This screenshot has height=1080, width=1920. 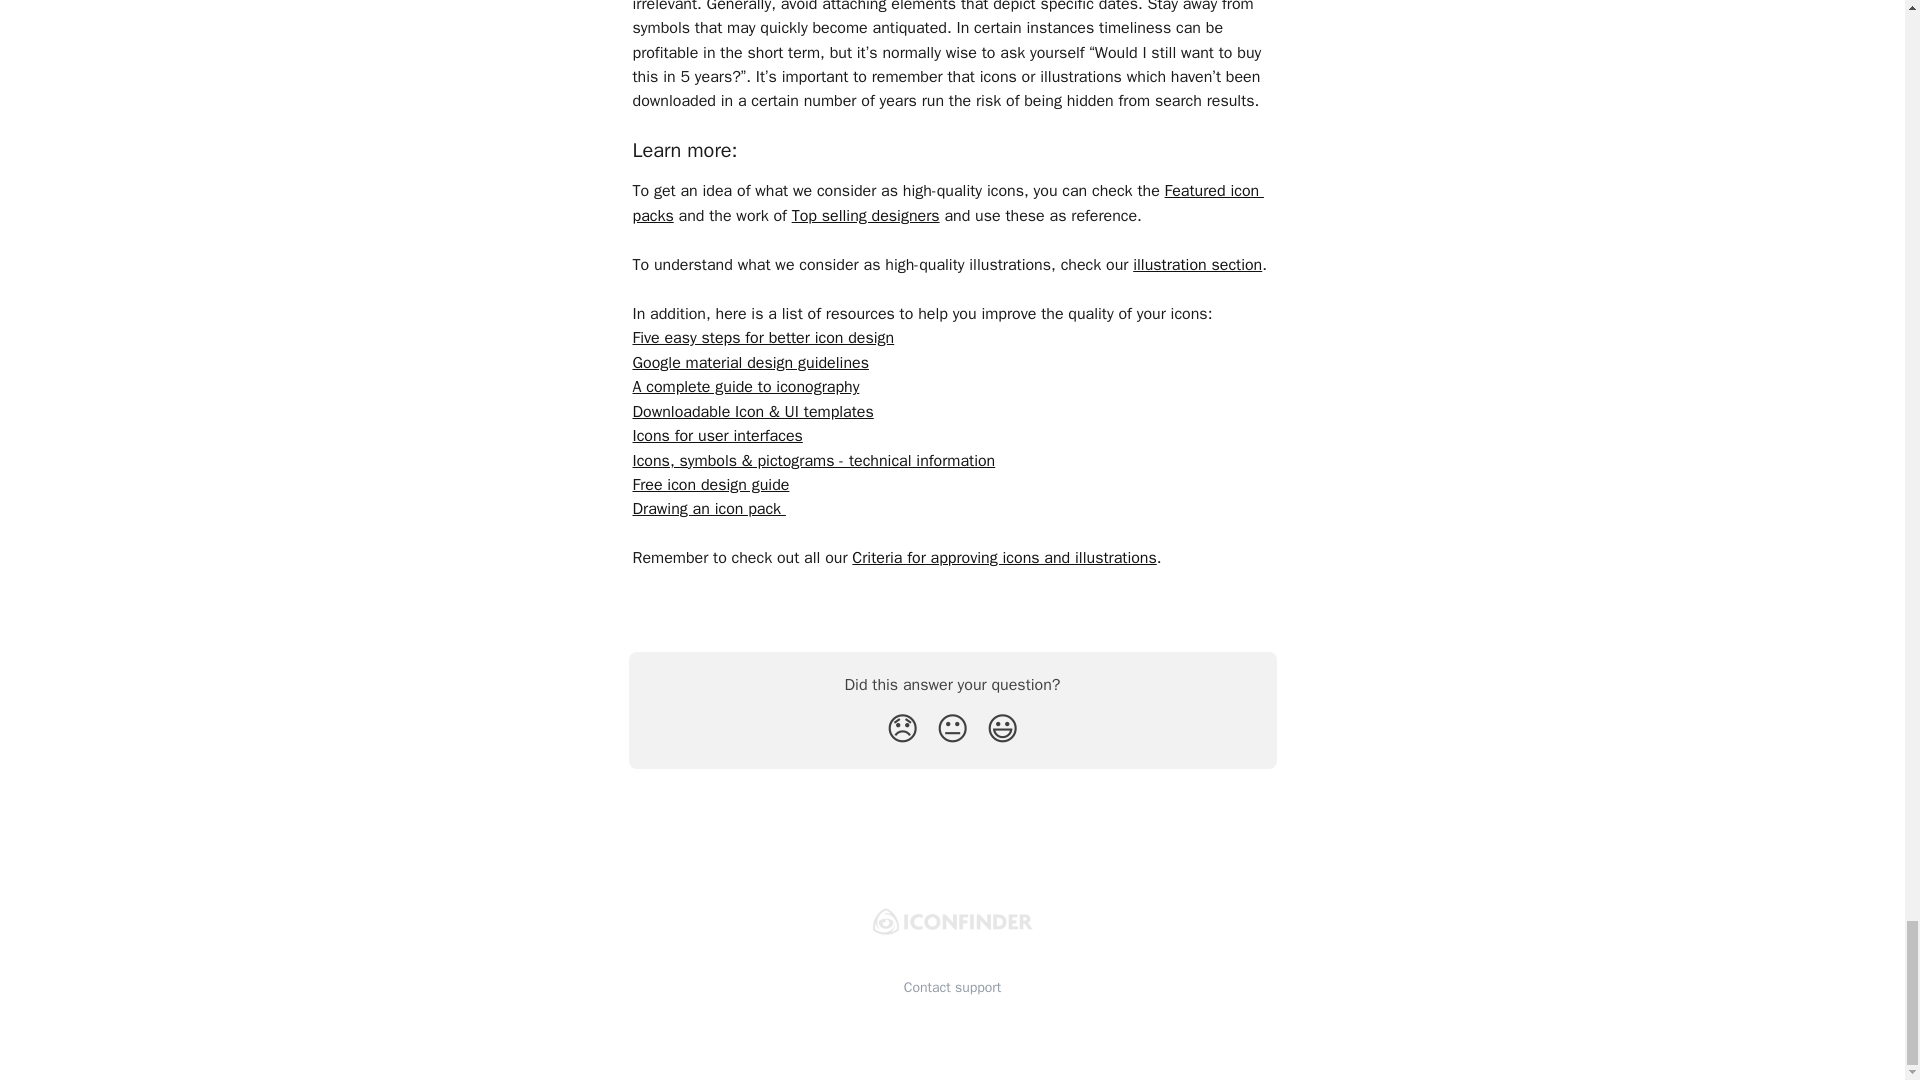 What do you see at coordinates (953, 986) in the screenshot?
I see `Contact support` at bounding box center [953, 986].